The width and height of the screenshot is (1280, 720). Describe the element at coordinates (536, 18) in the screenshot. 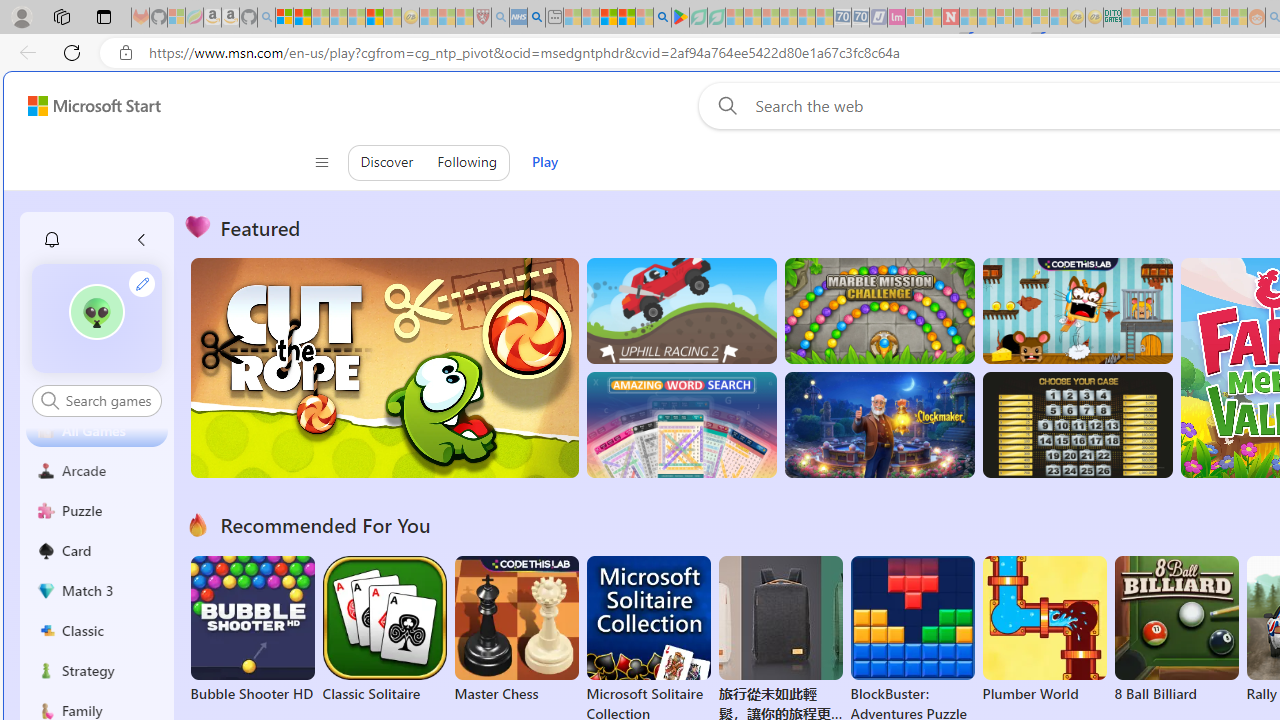

I see `utah sues federal government - Search` at that location.